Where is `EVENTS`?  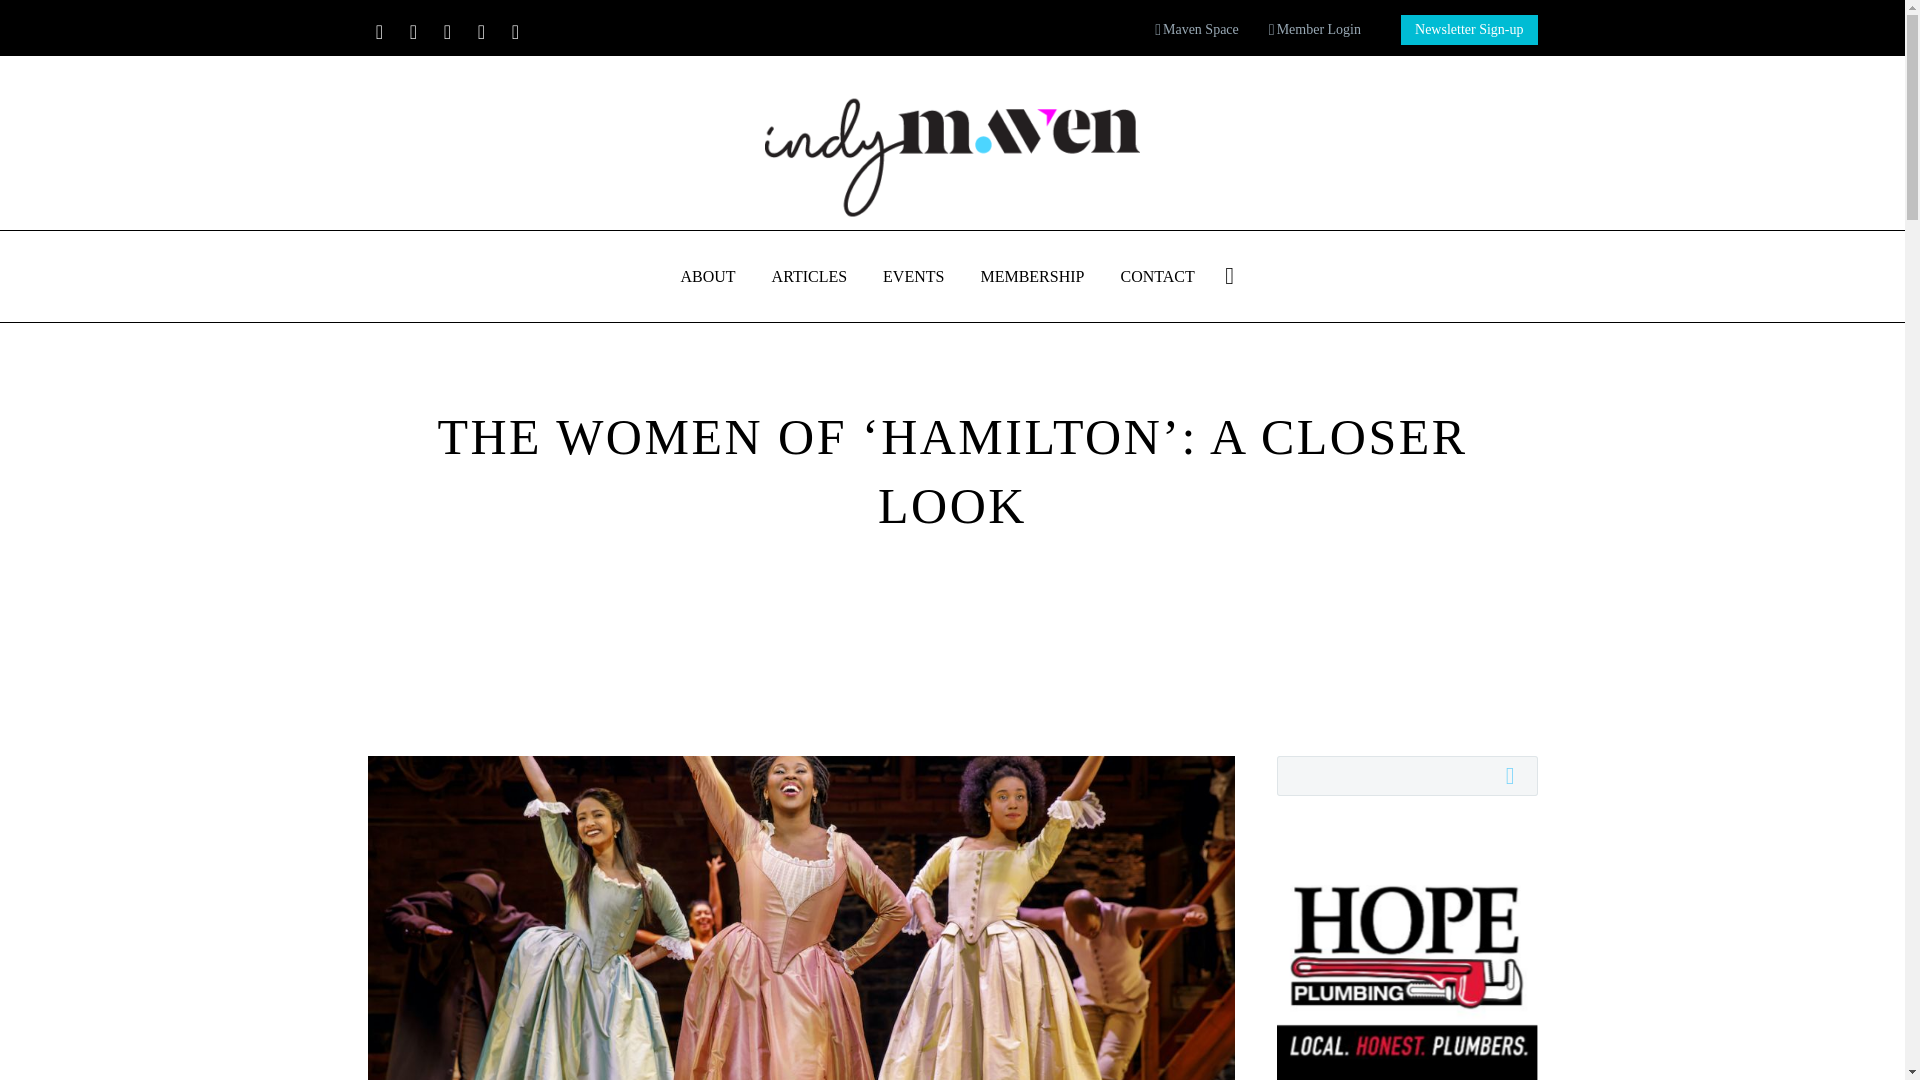
EVENTS is located at coordinates (912, 276).